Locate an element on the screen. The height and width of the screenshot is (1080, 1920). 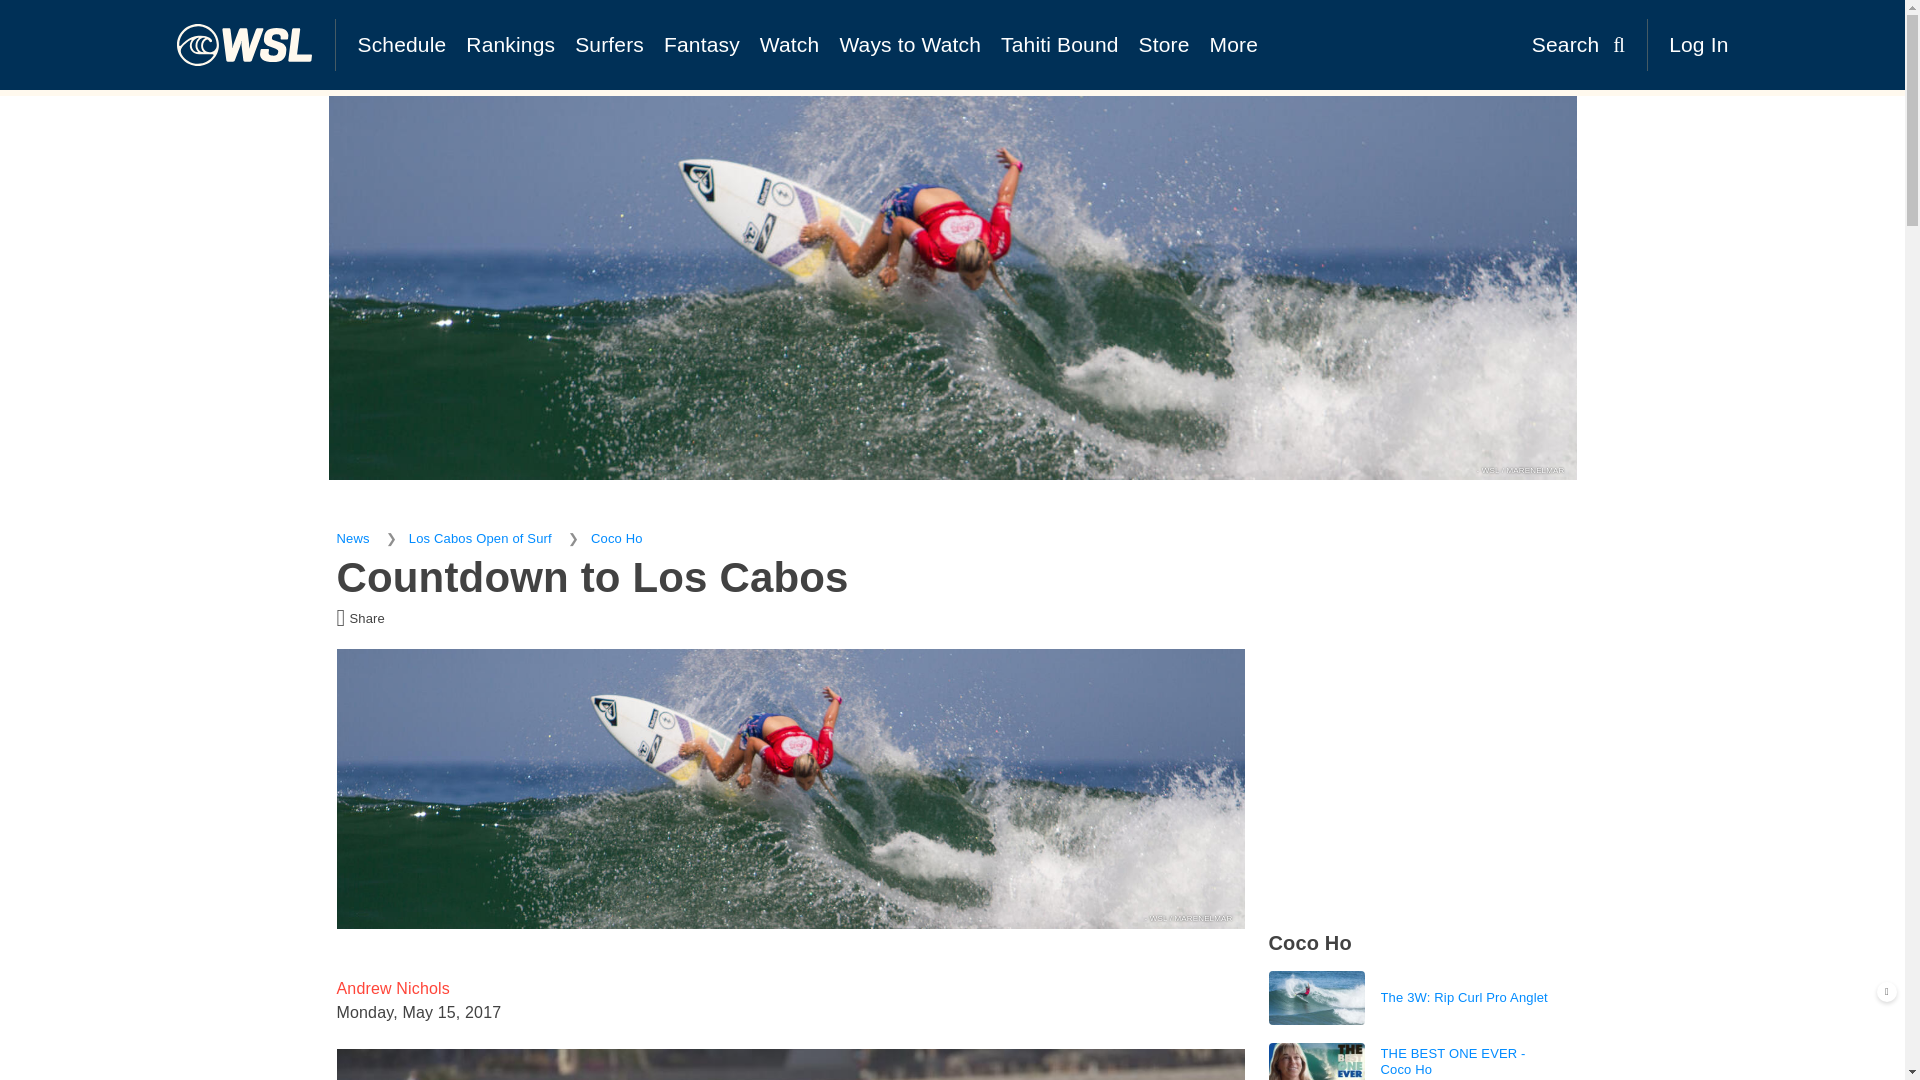
Schedule is located at coordinates (402, 44).